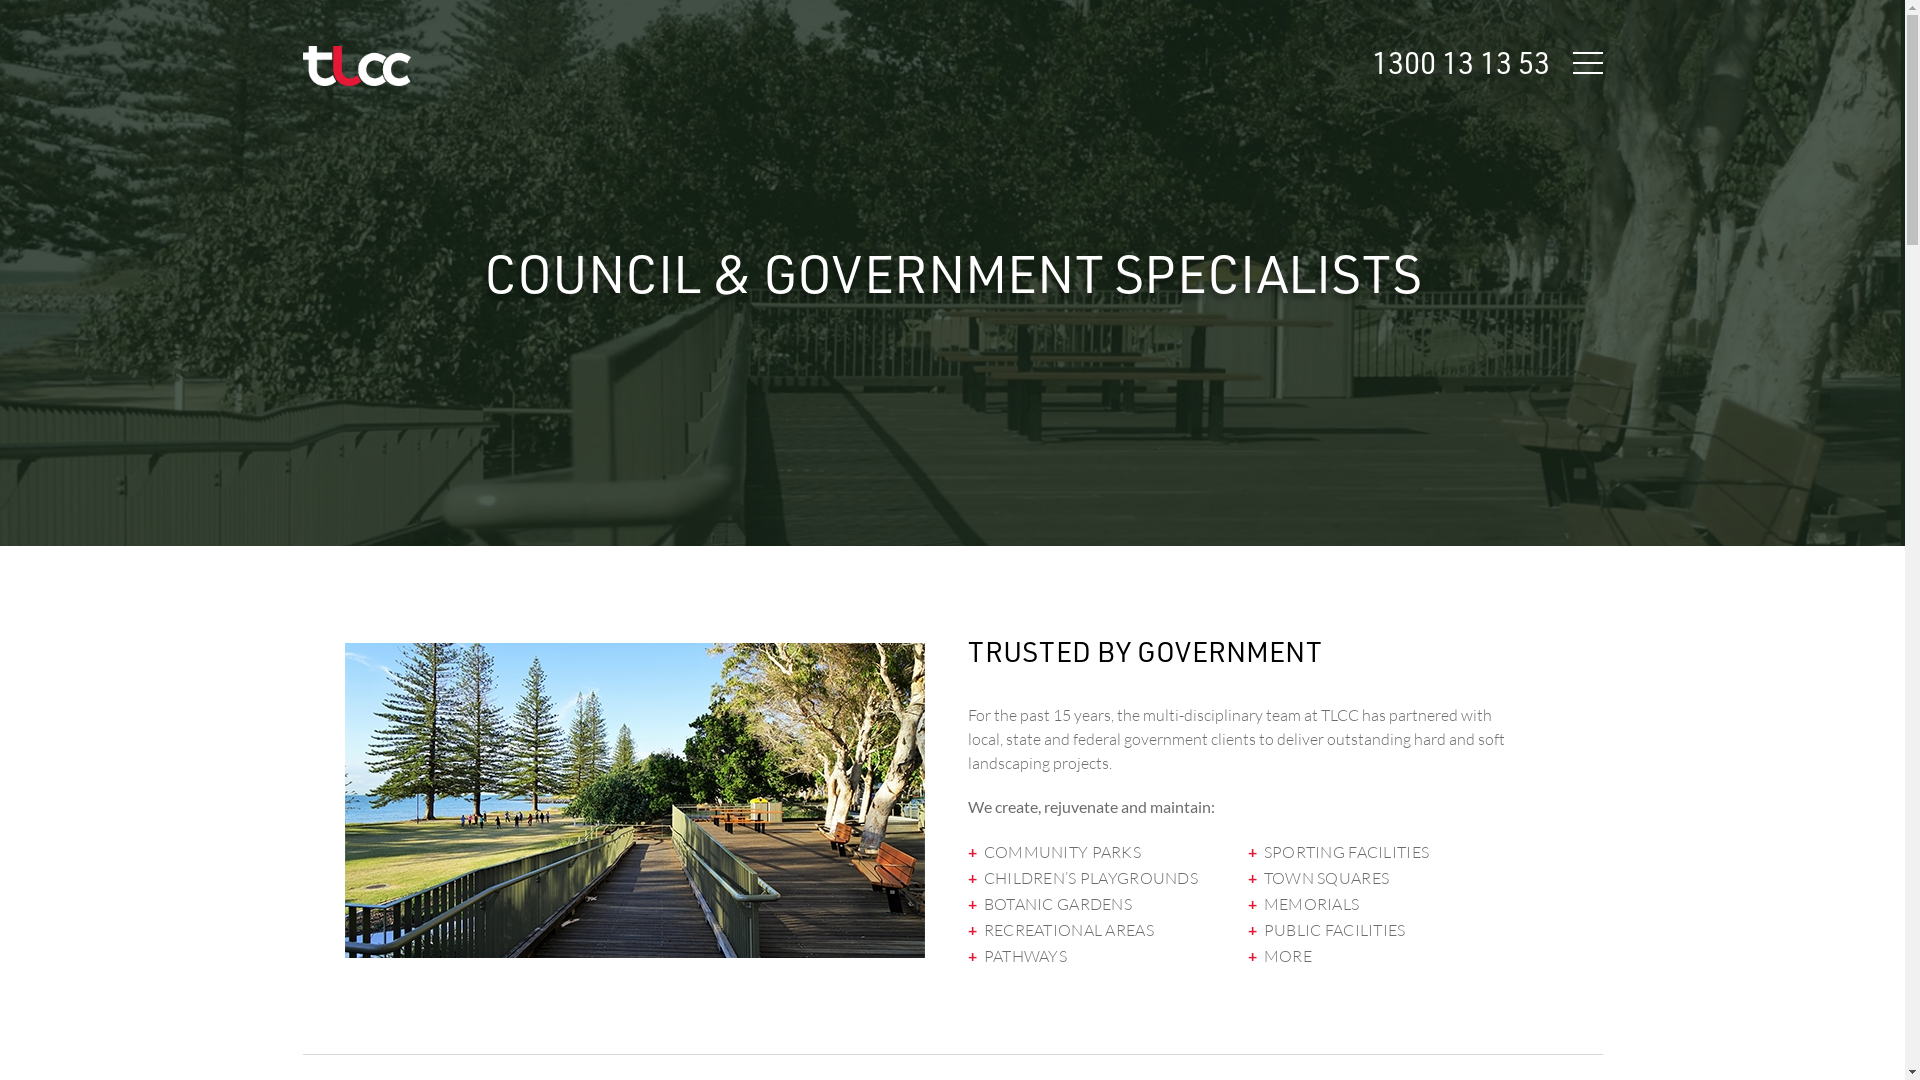  I want to click on 1300 13 13 53, so click(1461, 62).